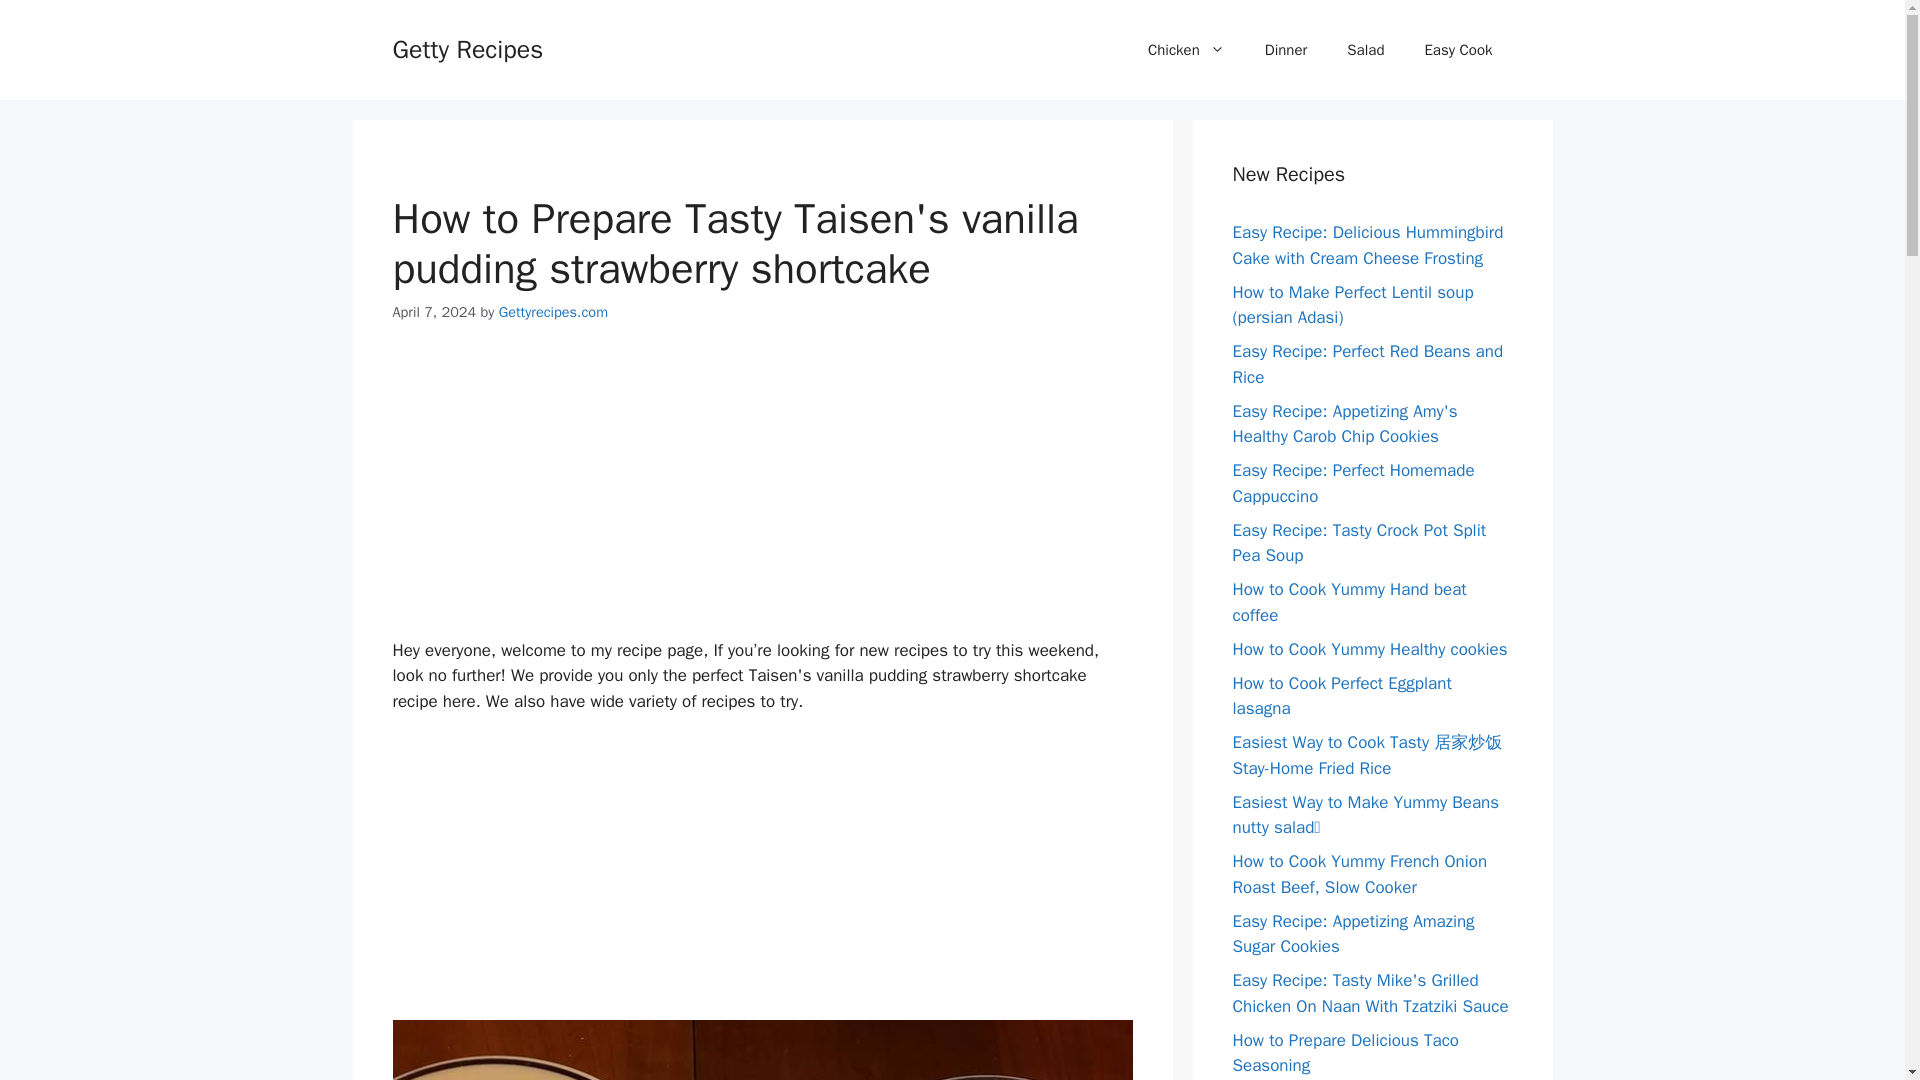 The image size is (1920, 1080). I want to click on Gettyrecipes.com, so click(554, 312).